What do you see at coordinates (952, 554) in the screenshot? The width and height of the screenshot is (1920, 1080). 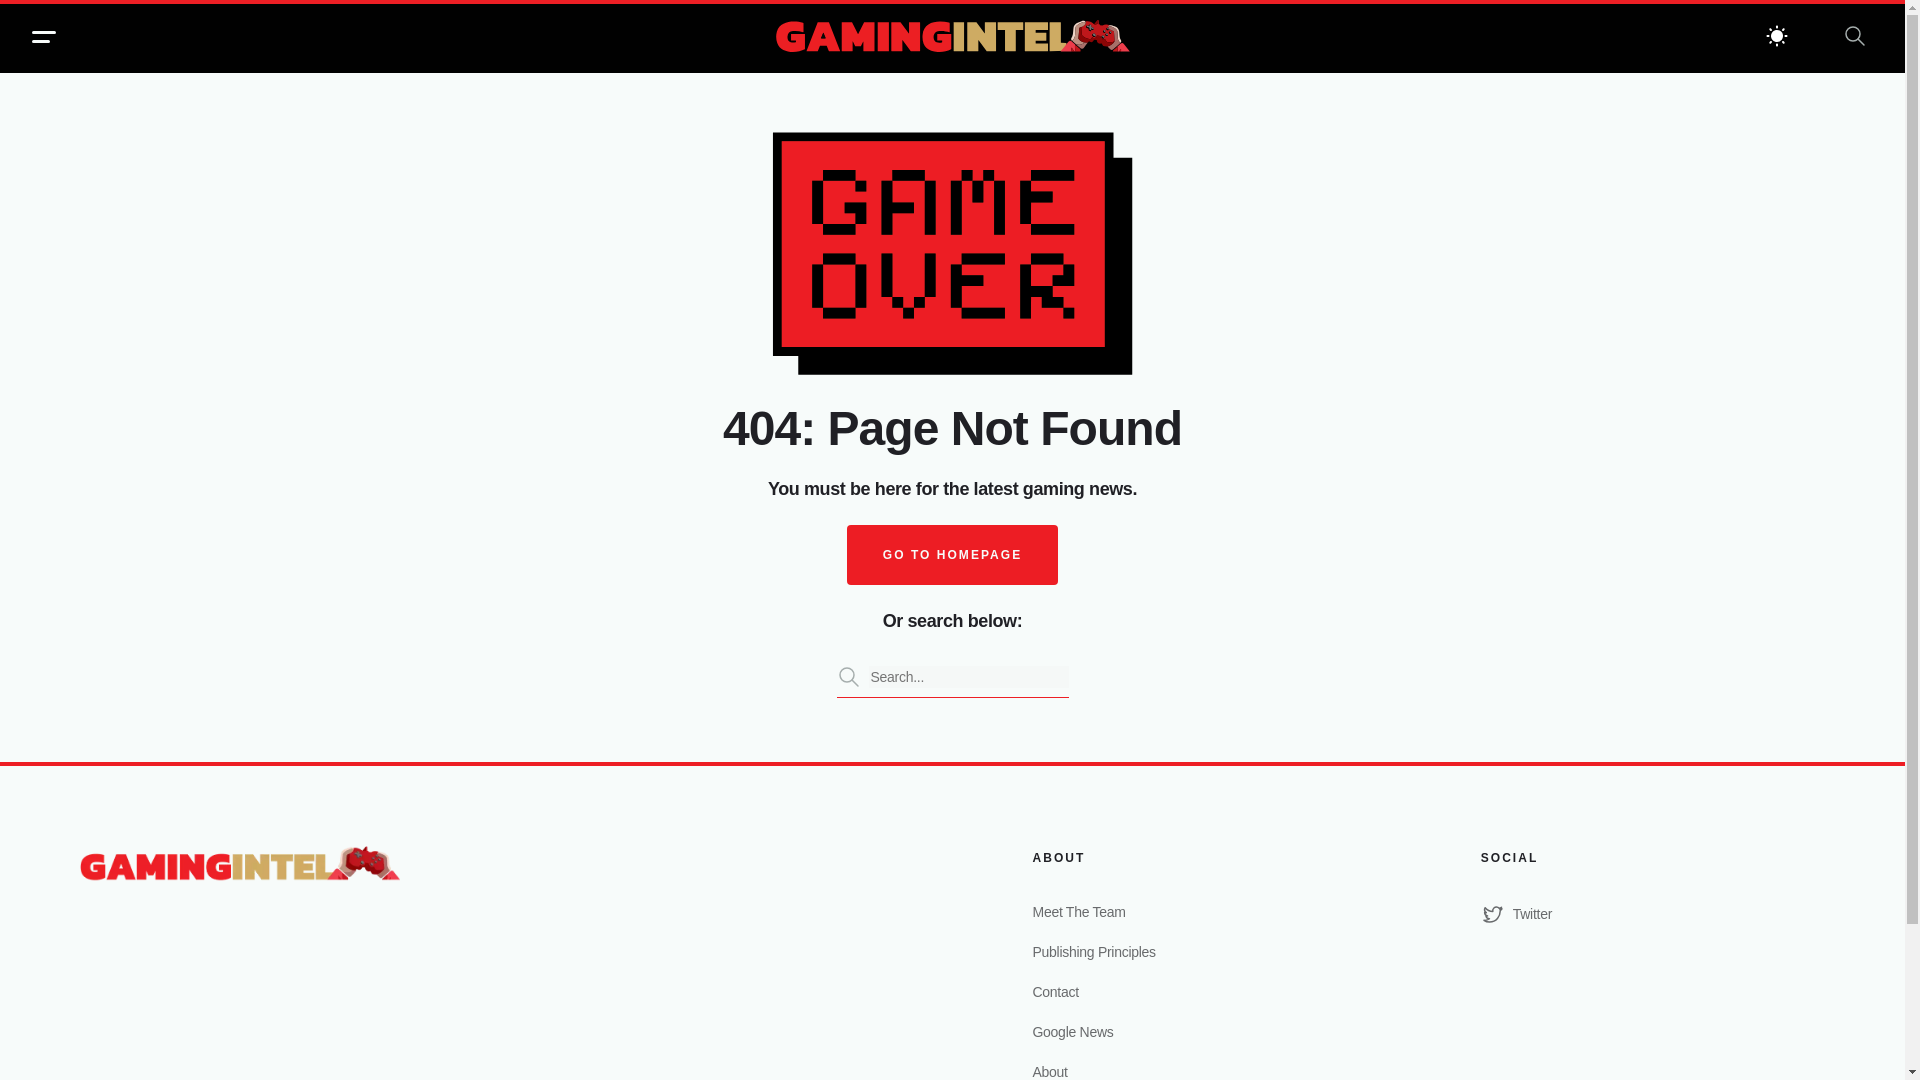 I see `GO TO HOMEPAGE` at bounding box center [952, 554].